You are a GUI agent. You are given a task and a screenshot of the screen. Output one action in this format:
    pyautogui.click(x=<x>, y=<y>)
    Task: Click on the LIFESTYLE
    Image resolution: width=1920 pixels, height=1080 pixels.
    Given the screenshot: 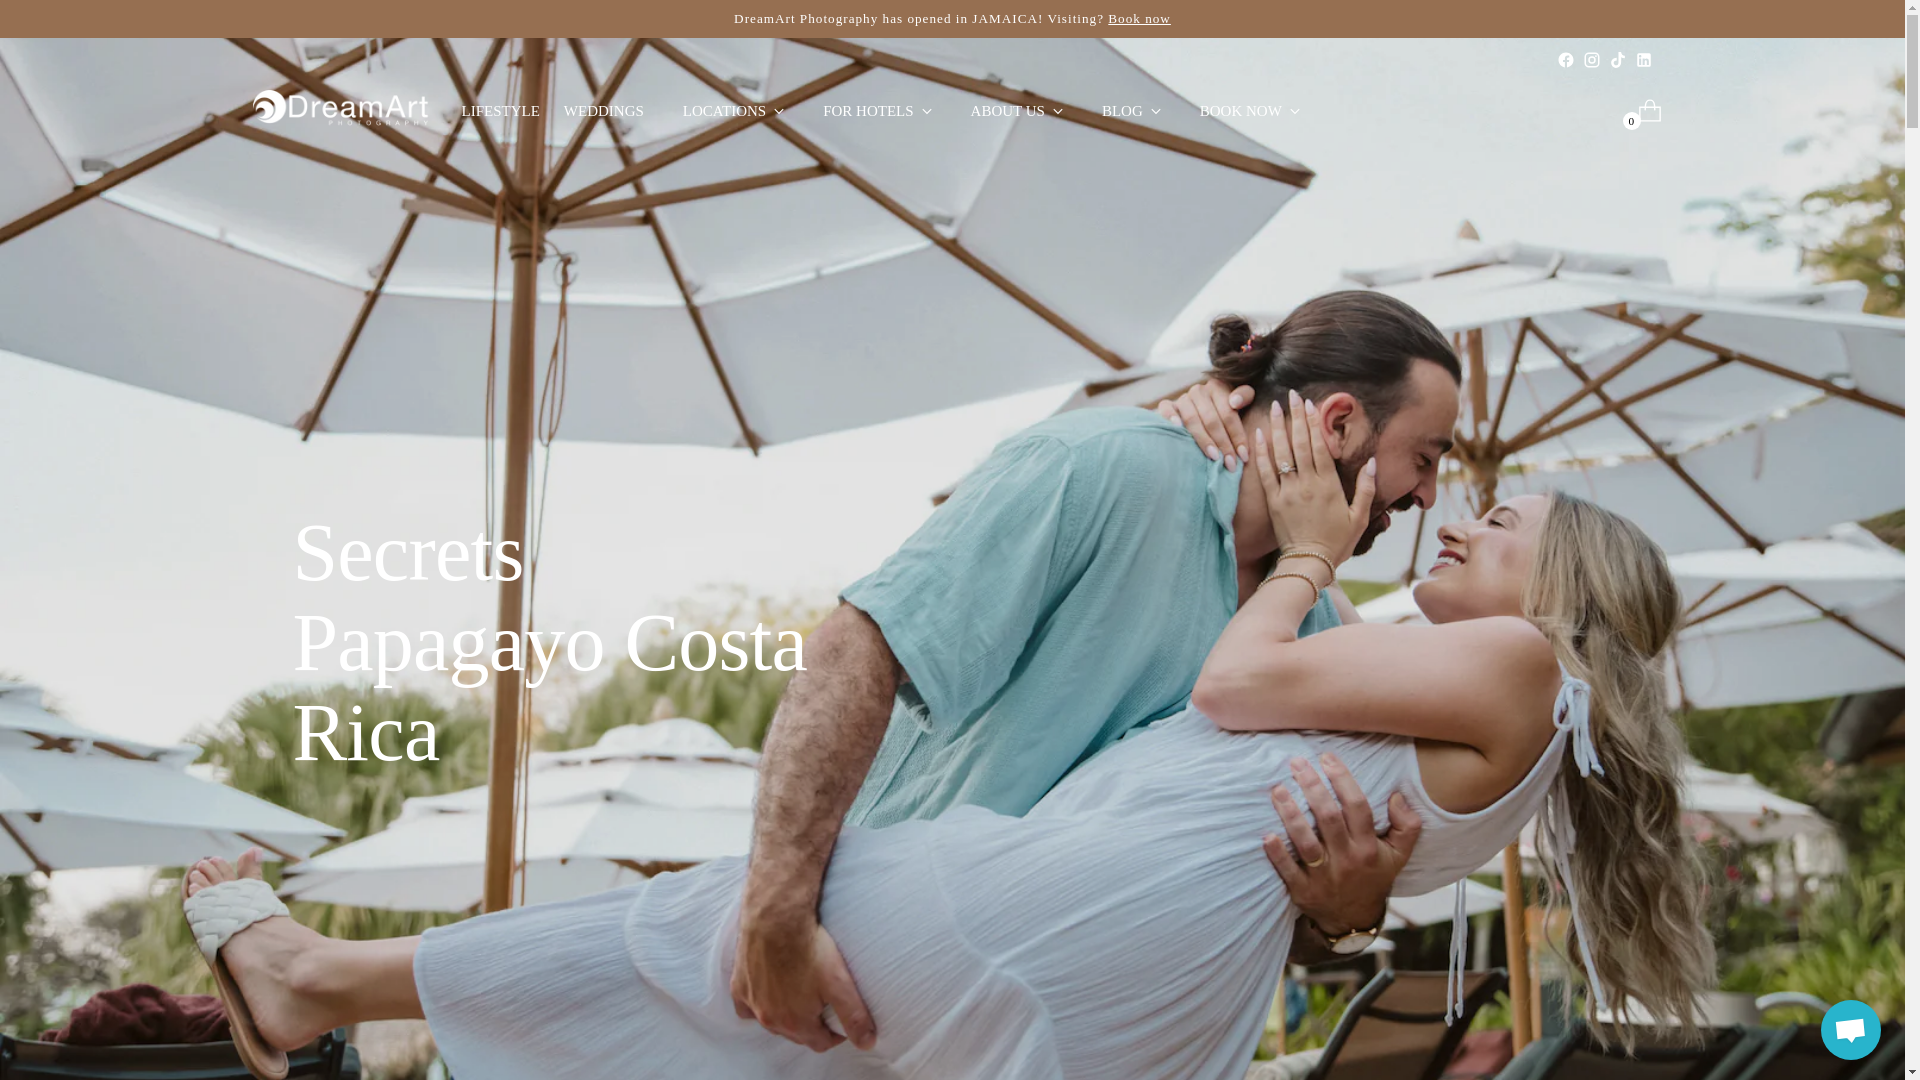 What is the action you would take?
    pyautogui.click(x=500, y=110)
    